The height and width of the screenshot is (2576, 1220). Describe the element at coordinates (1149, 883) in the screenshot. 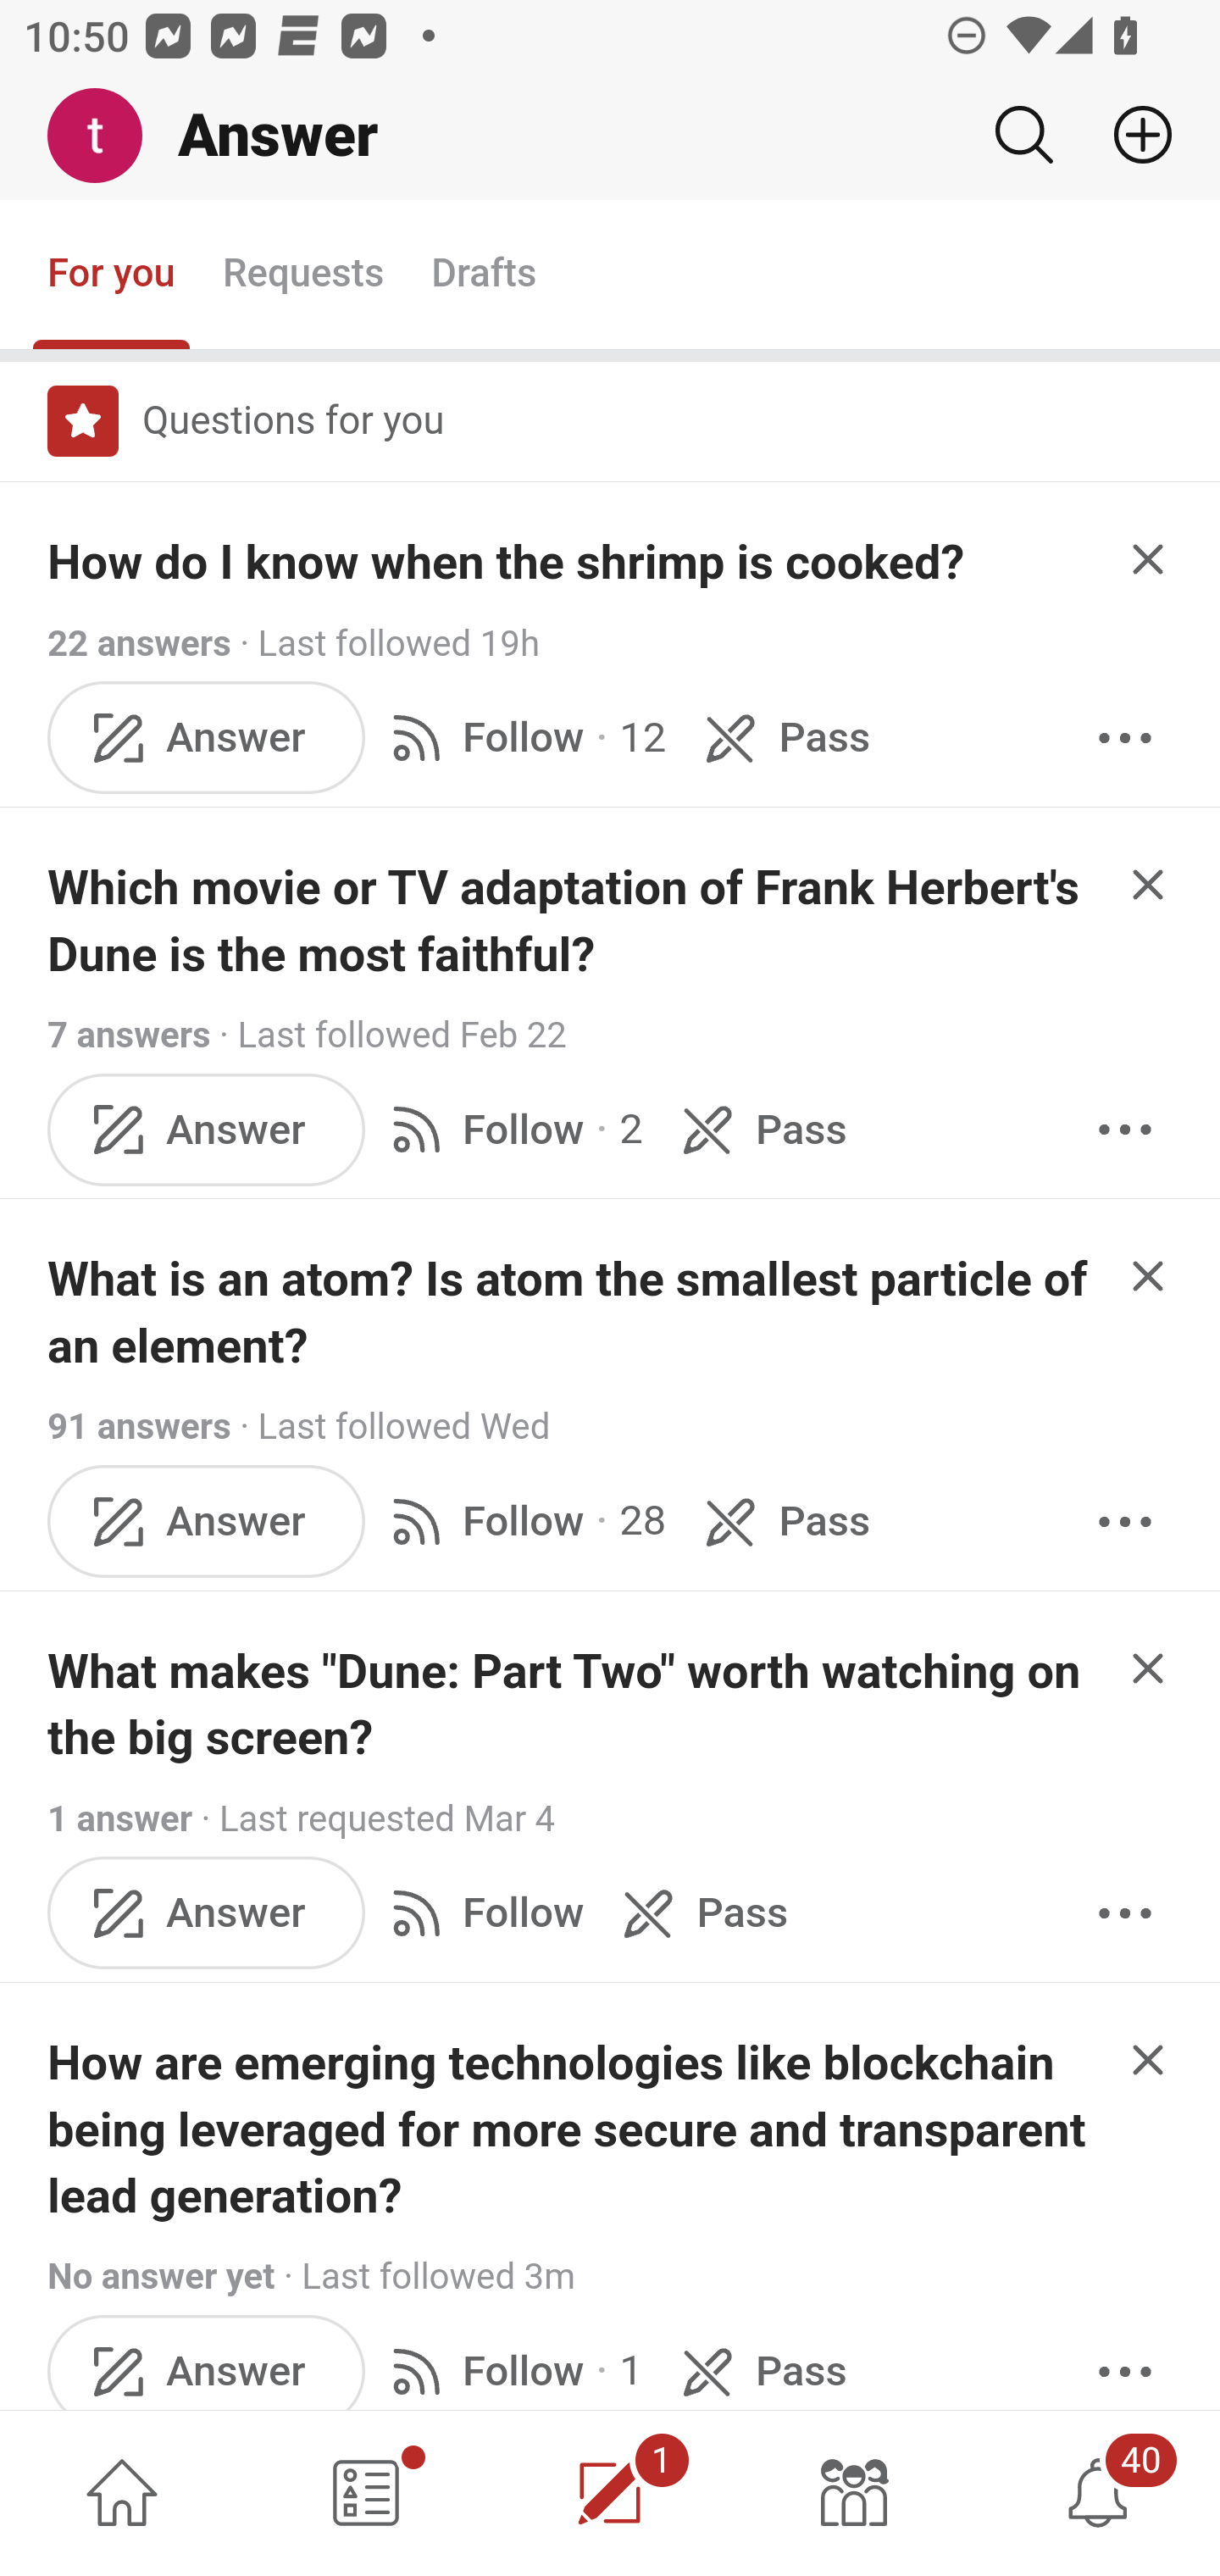

I see `Hide` at that location.